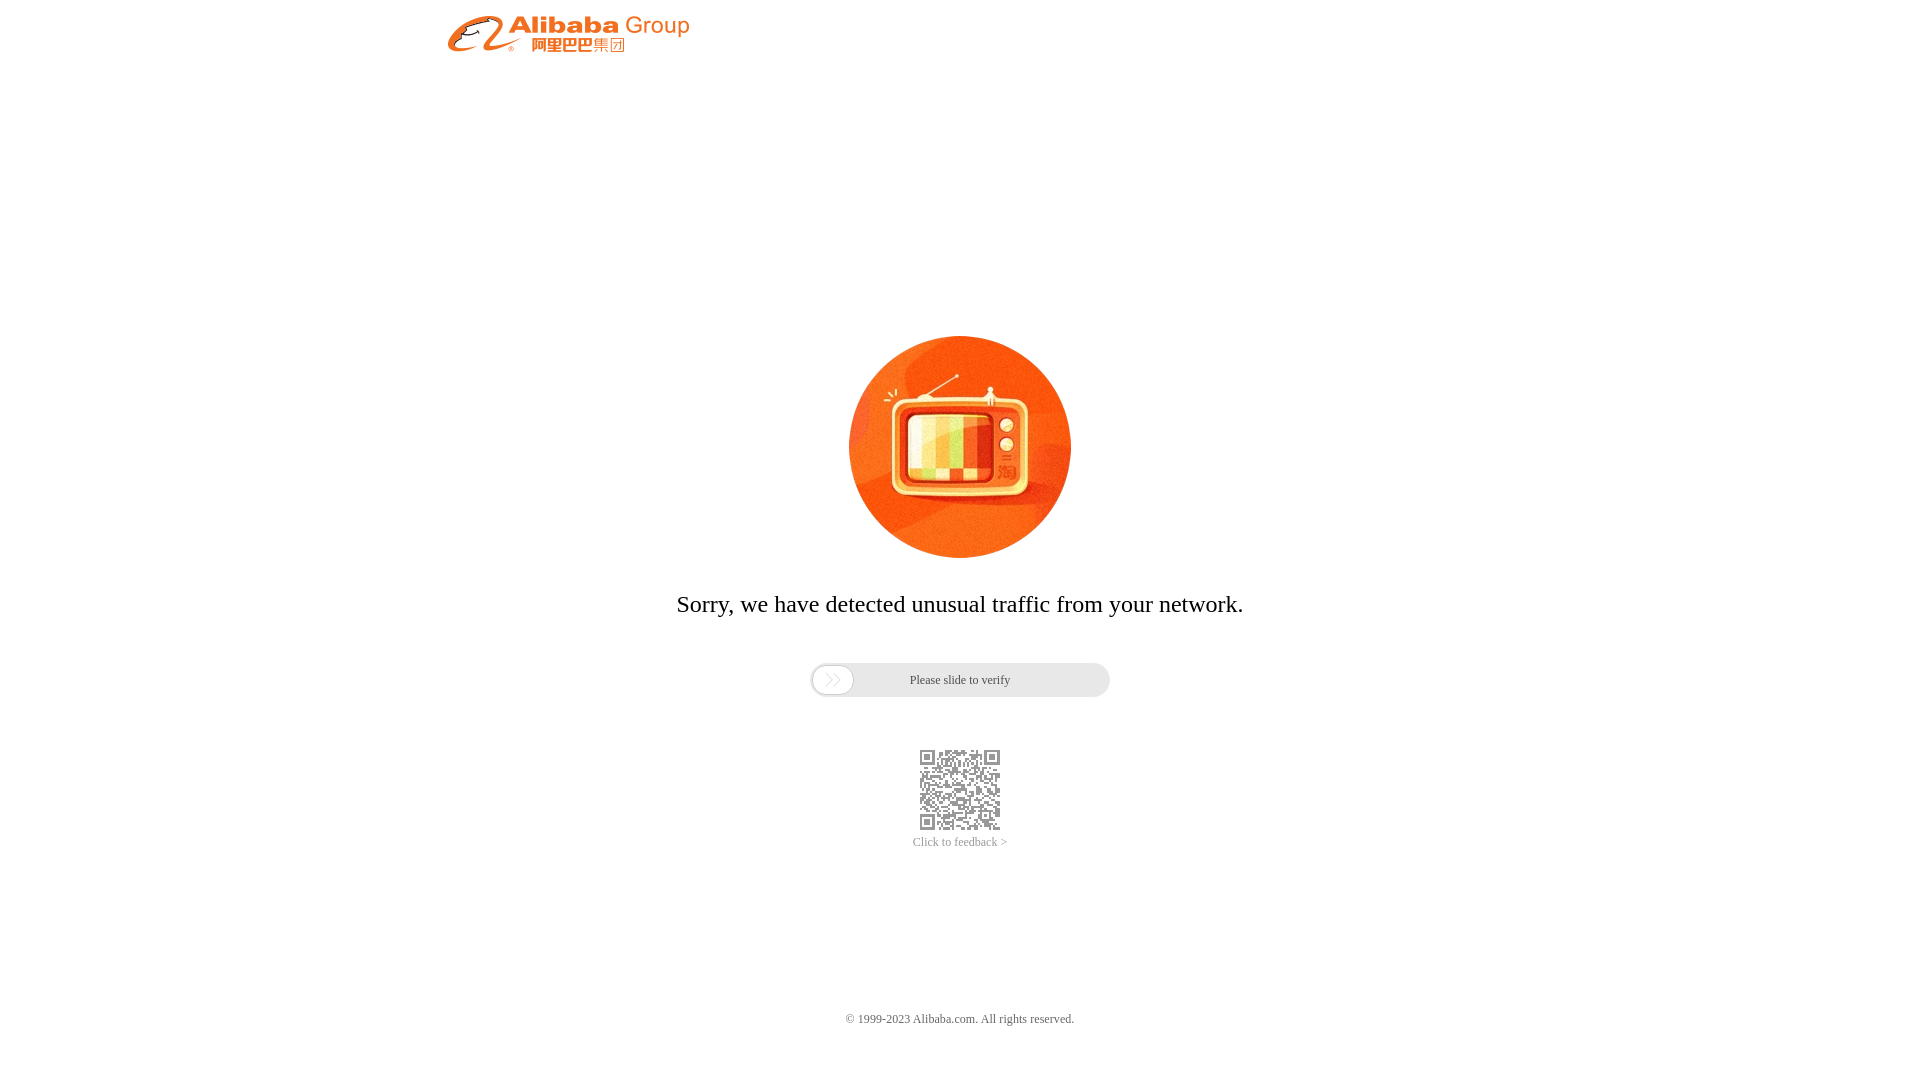 Image resolution: width=1920 pixels, height=1080 pixels. What do you see at coordinates (960, 842) in the screenshot?
I see `Click to feedback >` at bounding box center [960, 842].